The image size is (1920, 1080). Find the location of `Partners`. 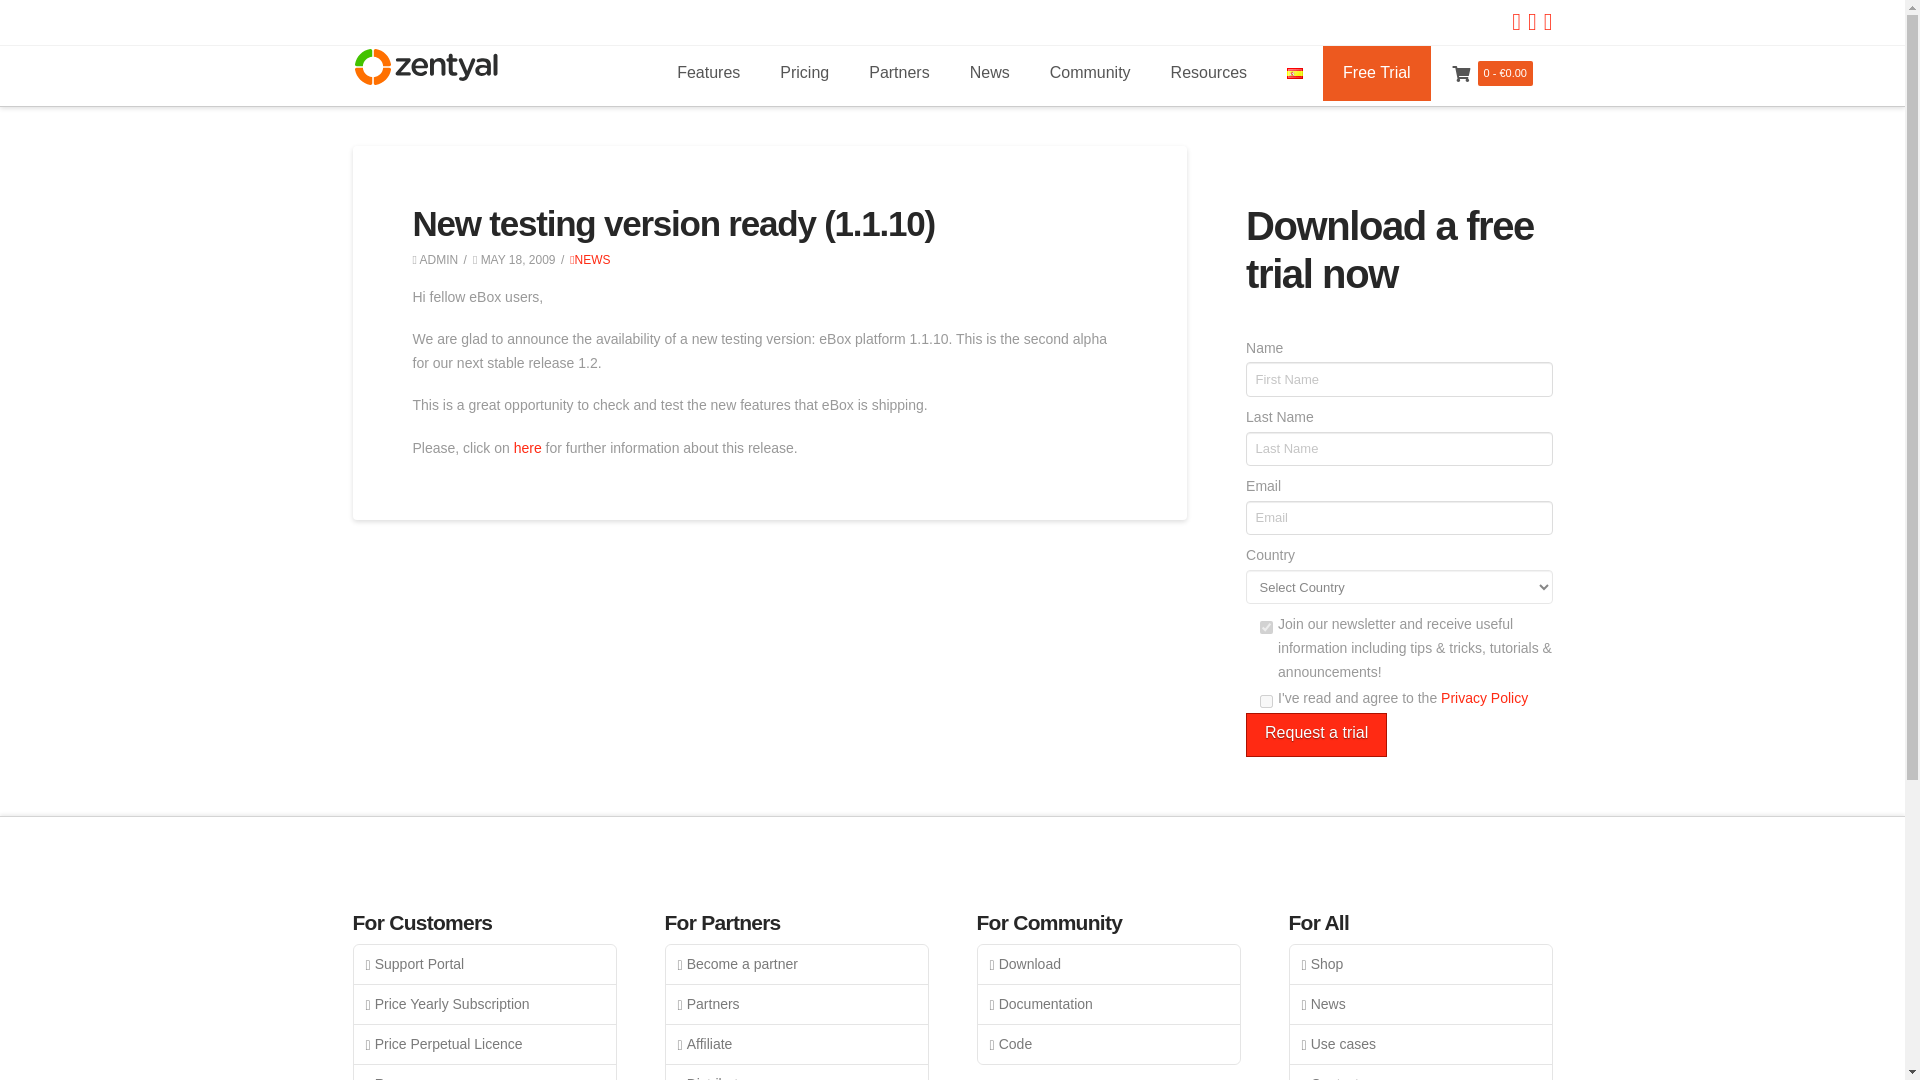

Partners is located at coordinates (796, 1004).